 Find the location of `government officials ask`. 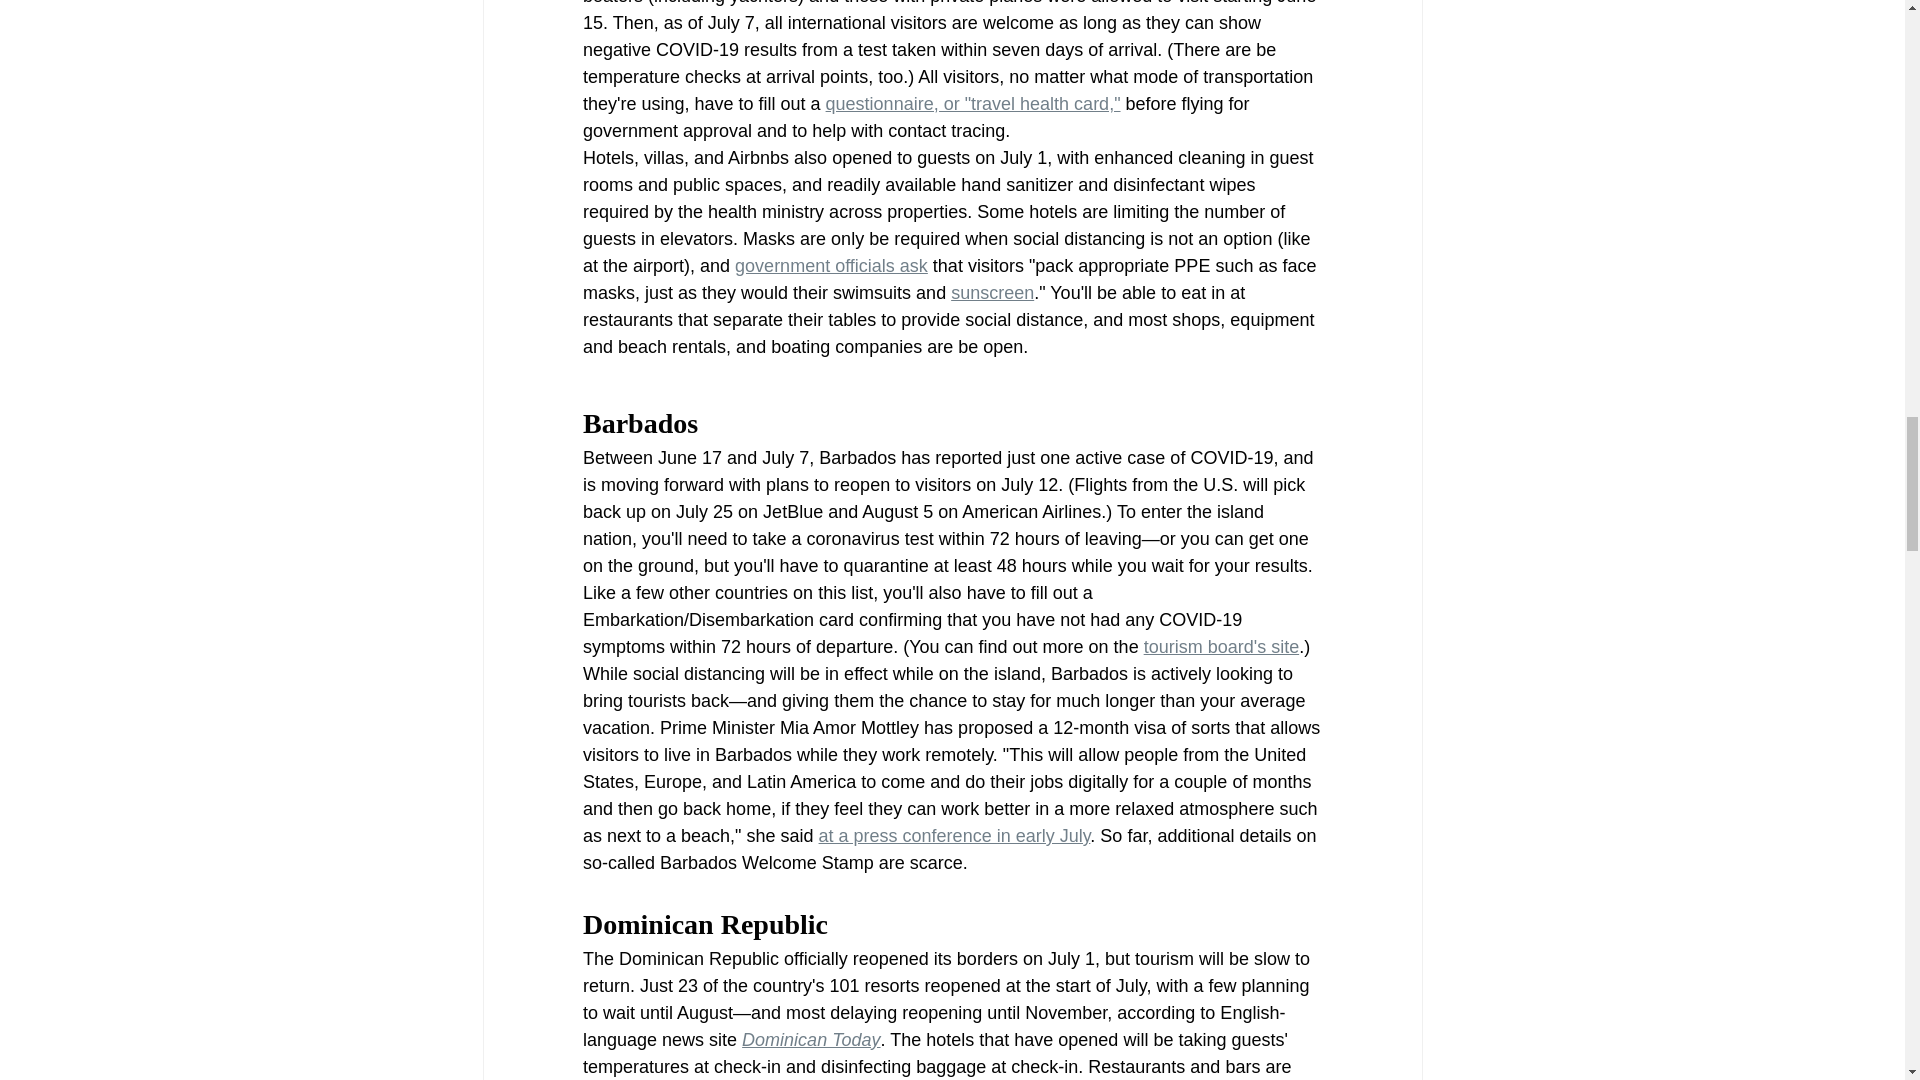

government officials ask is located at coordinates (831, 266).